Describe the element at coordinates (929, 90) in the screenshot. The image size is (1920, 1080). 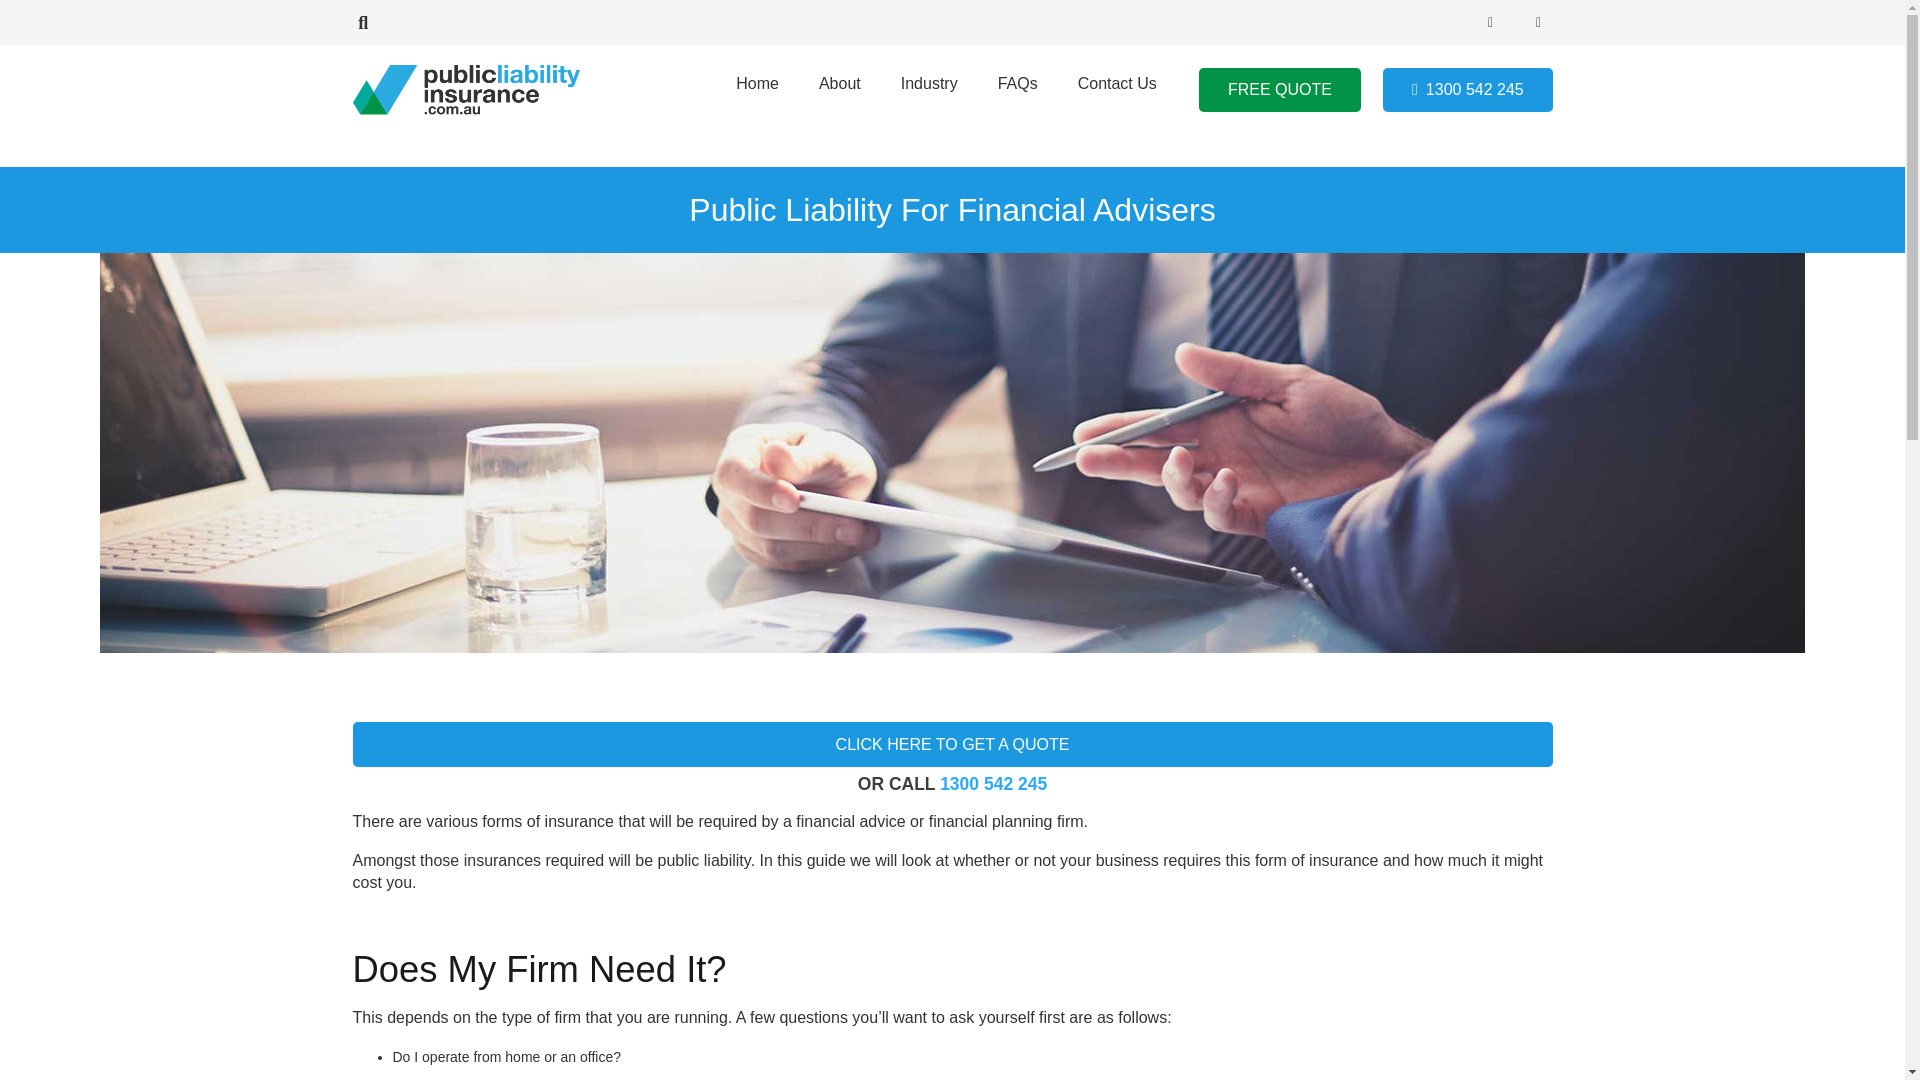
I see `Industry` at that location.